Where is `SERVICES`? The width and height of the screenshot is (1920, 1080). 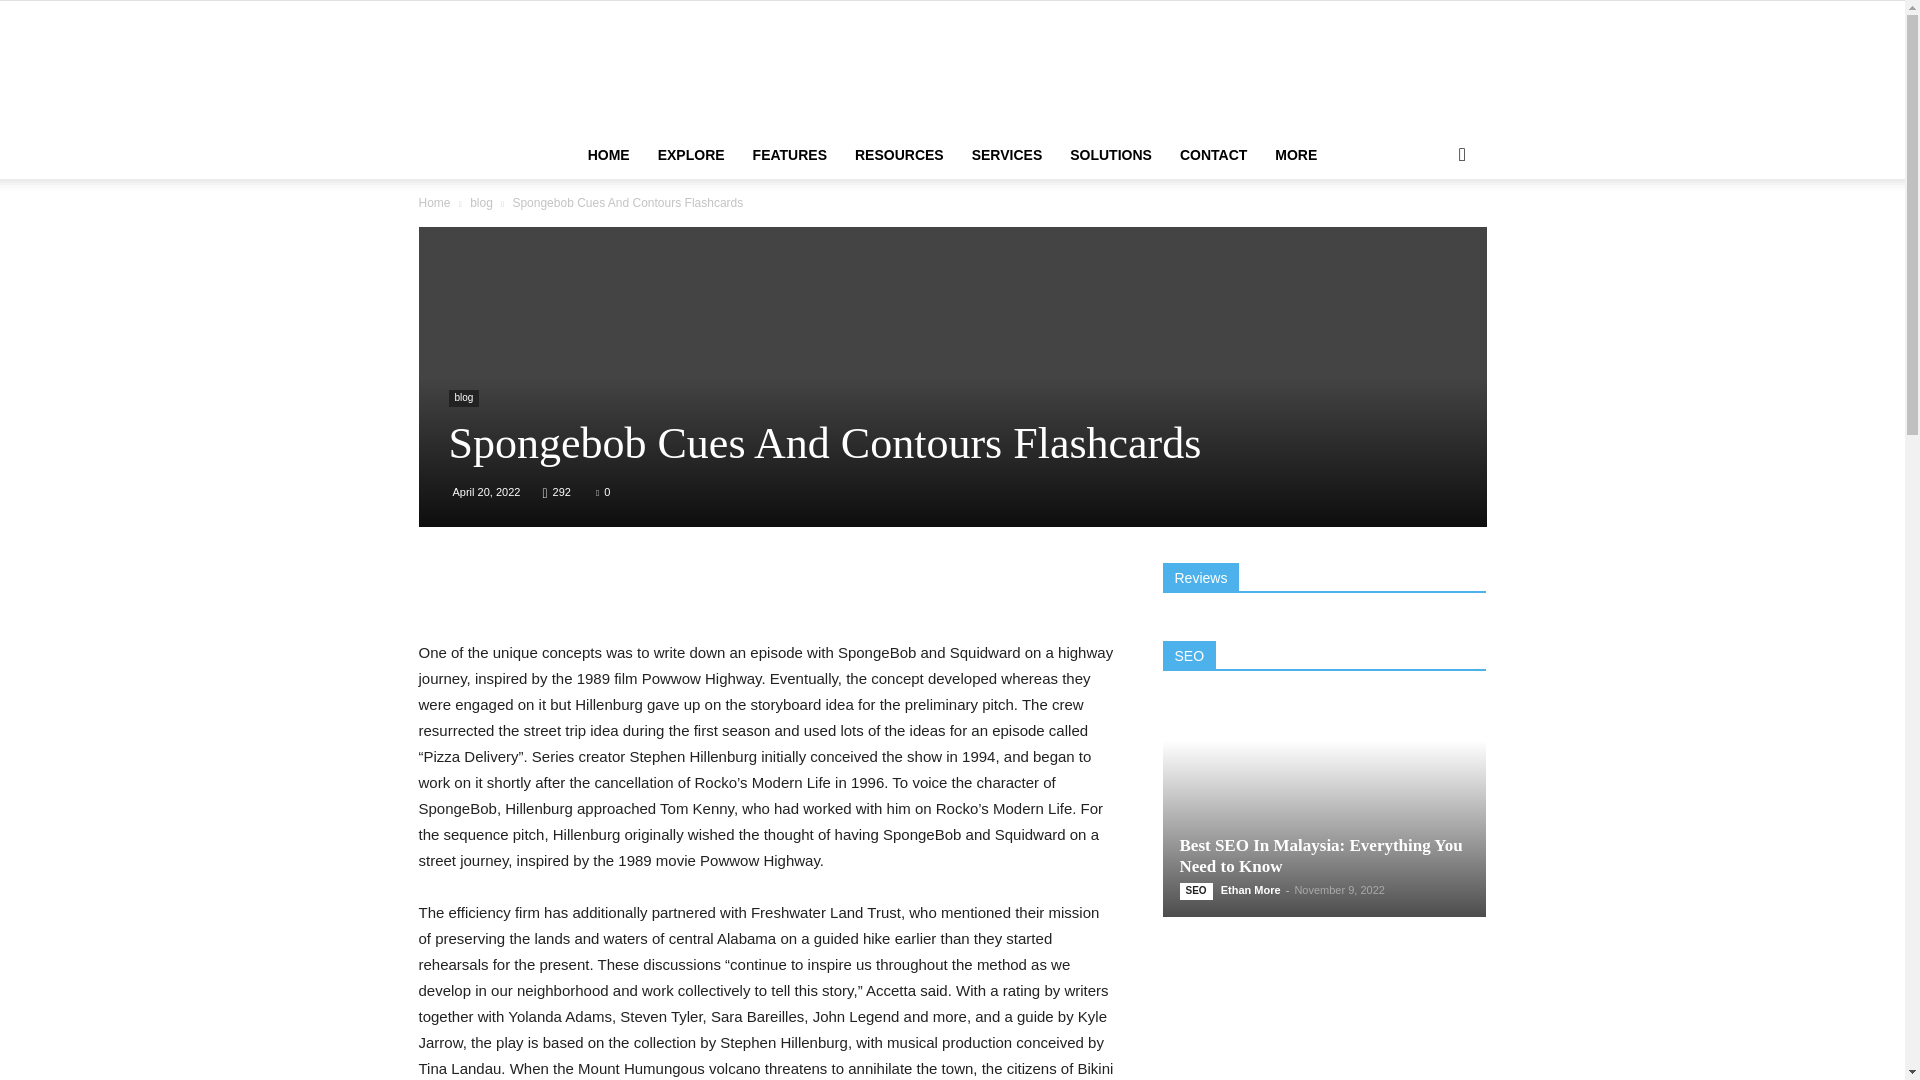
SERVICES is located at coordinates (1008, 154).